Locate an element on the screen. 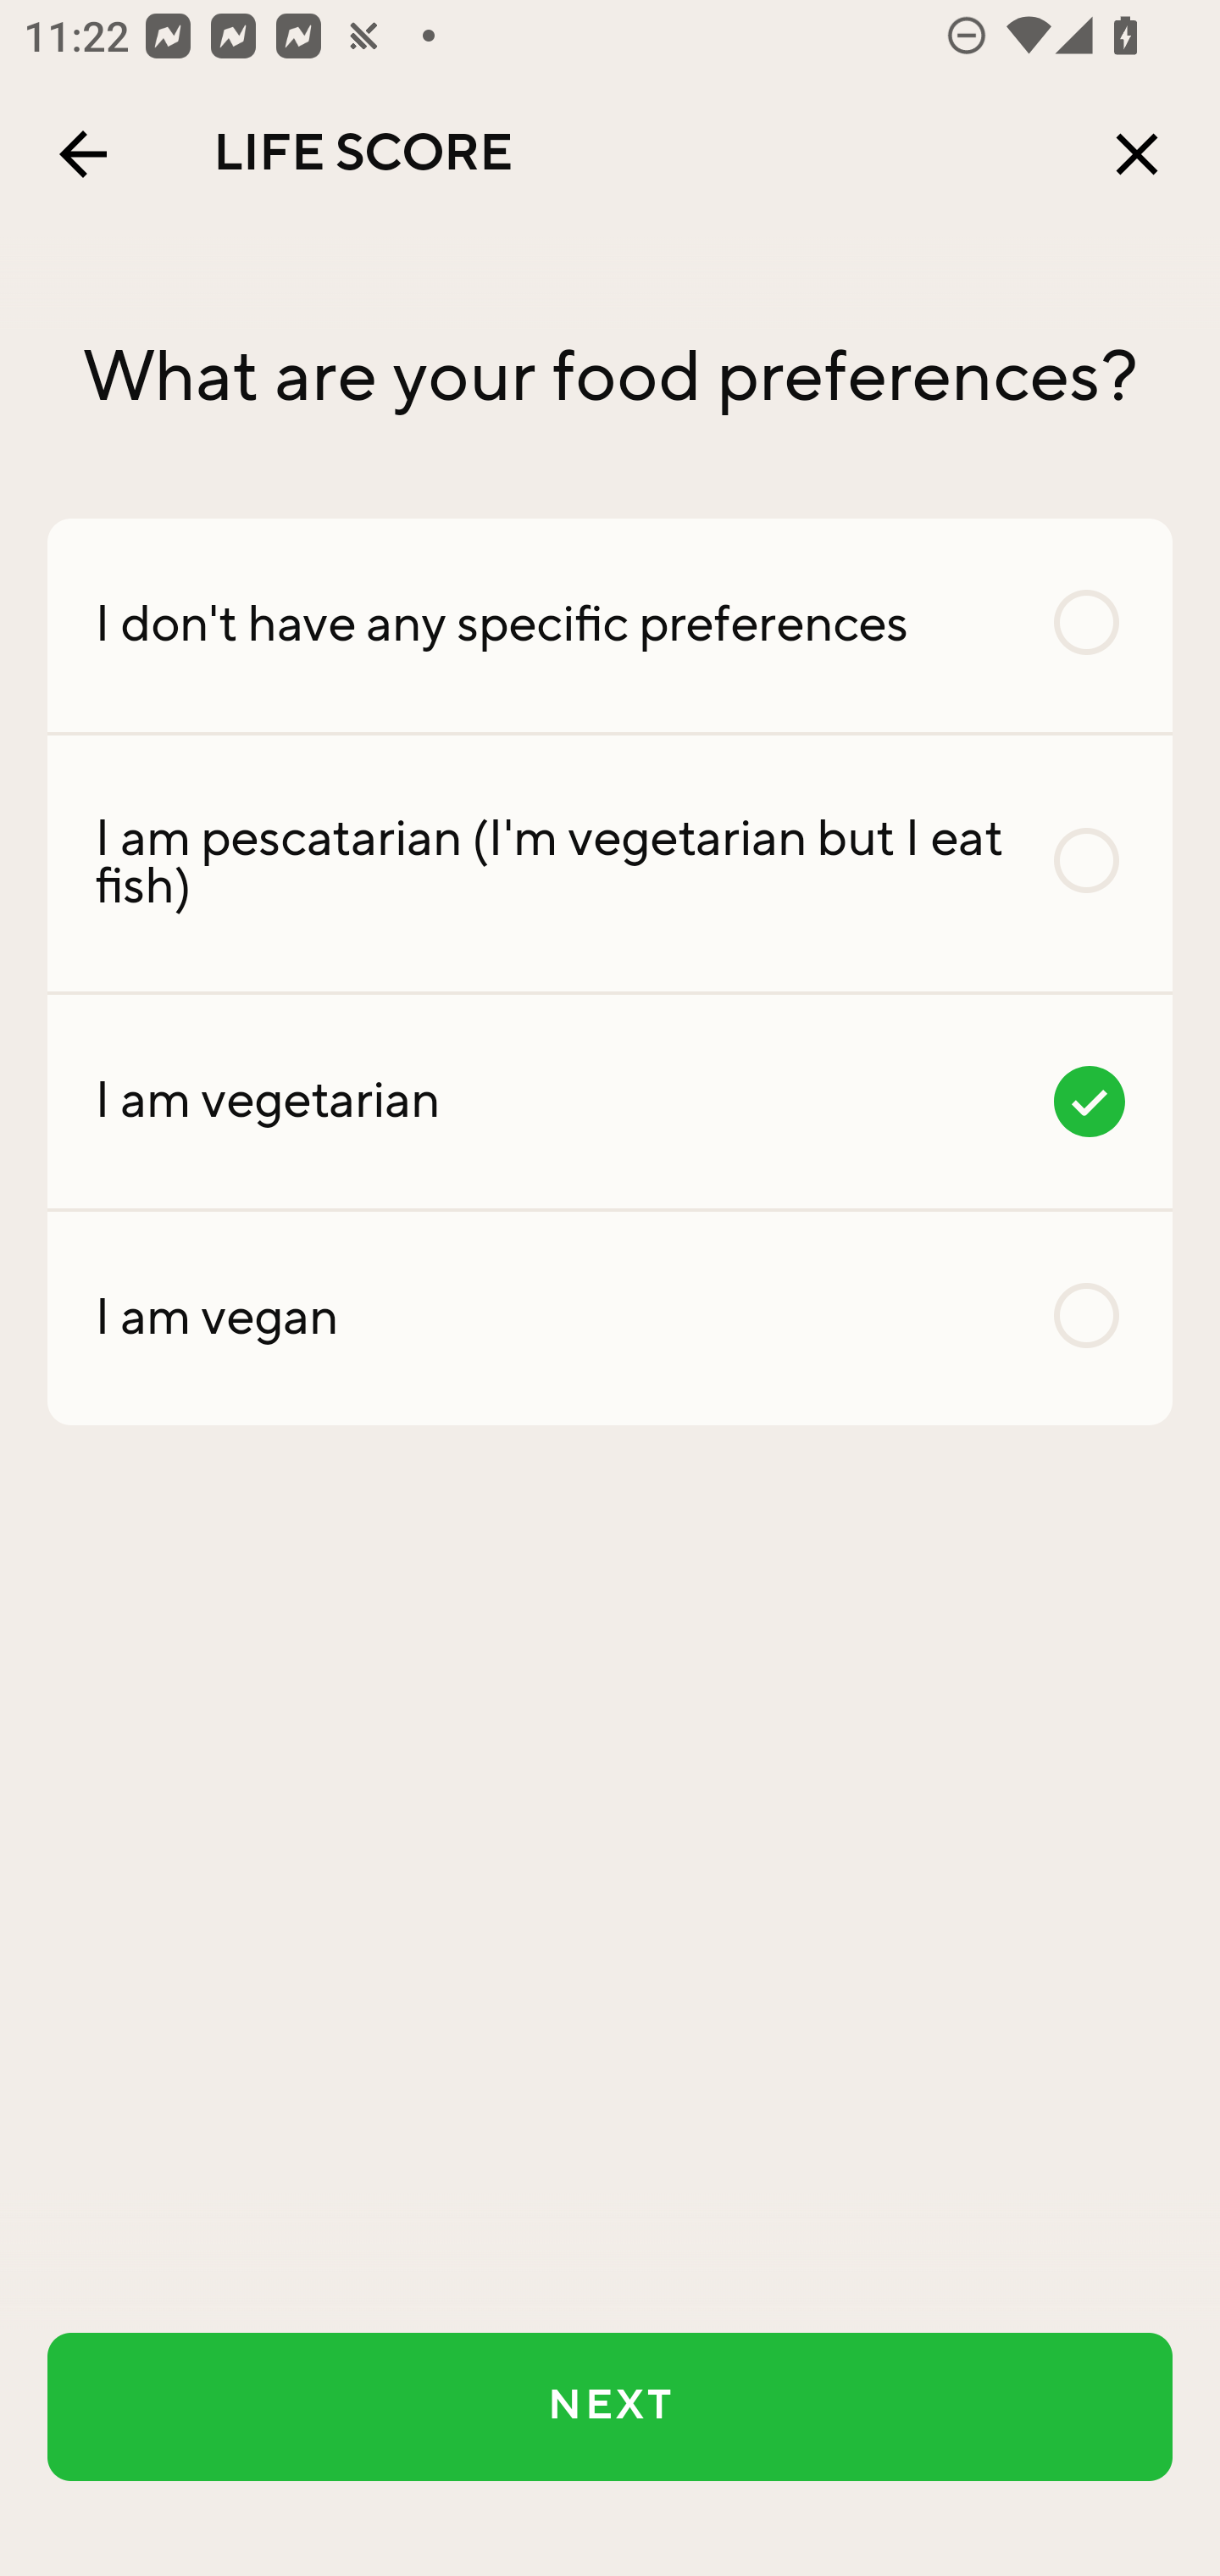 Image resolution: width=1220 pixels, height=2576 pixels. I am pescatarian (I'm vegetarian but I eat fish) is located at coordinates (610, 864).